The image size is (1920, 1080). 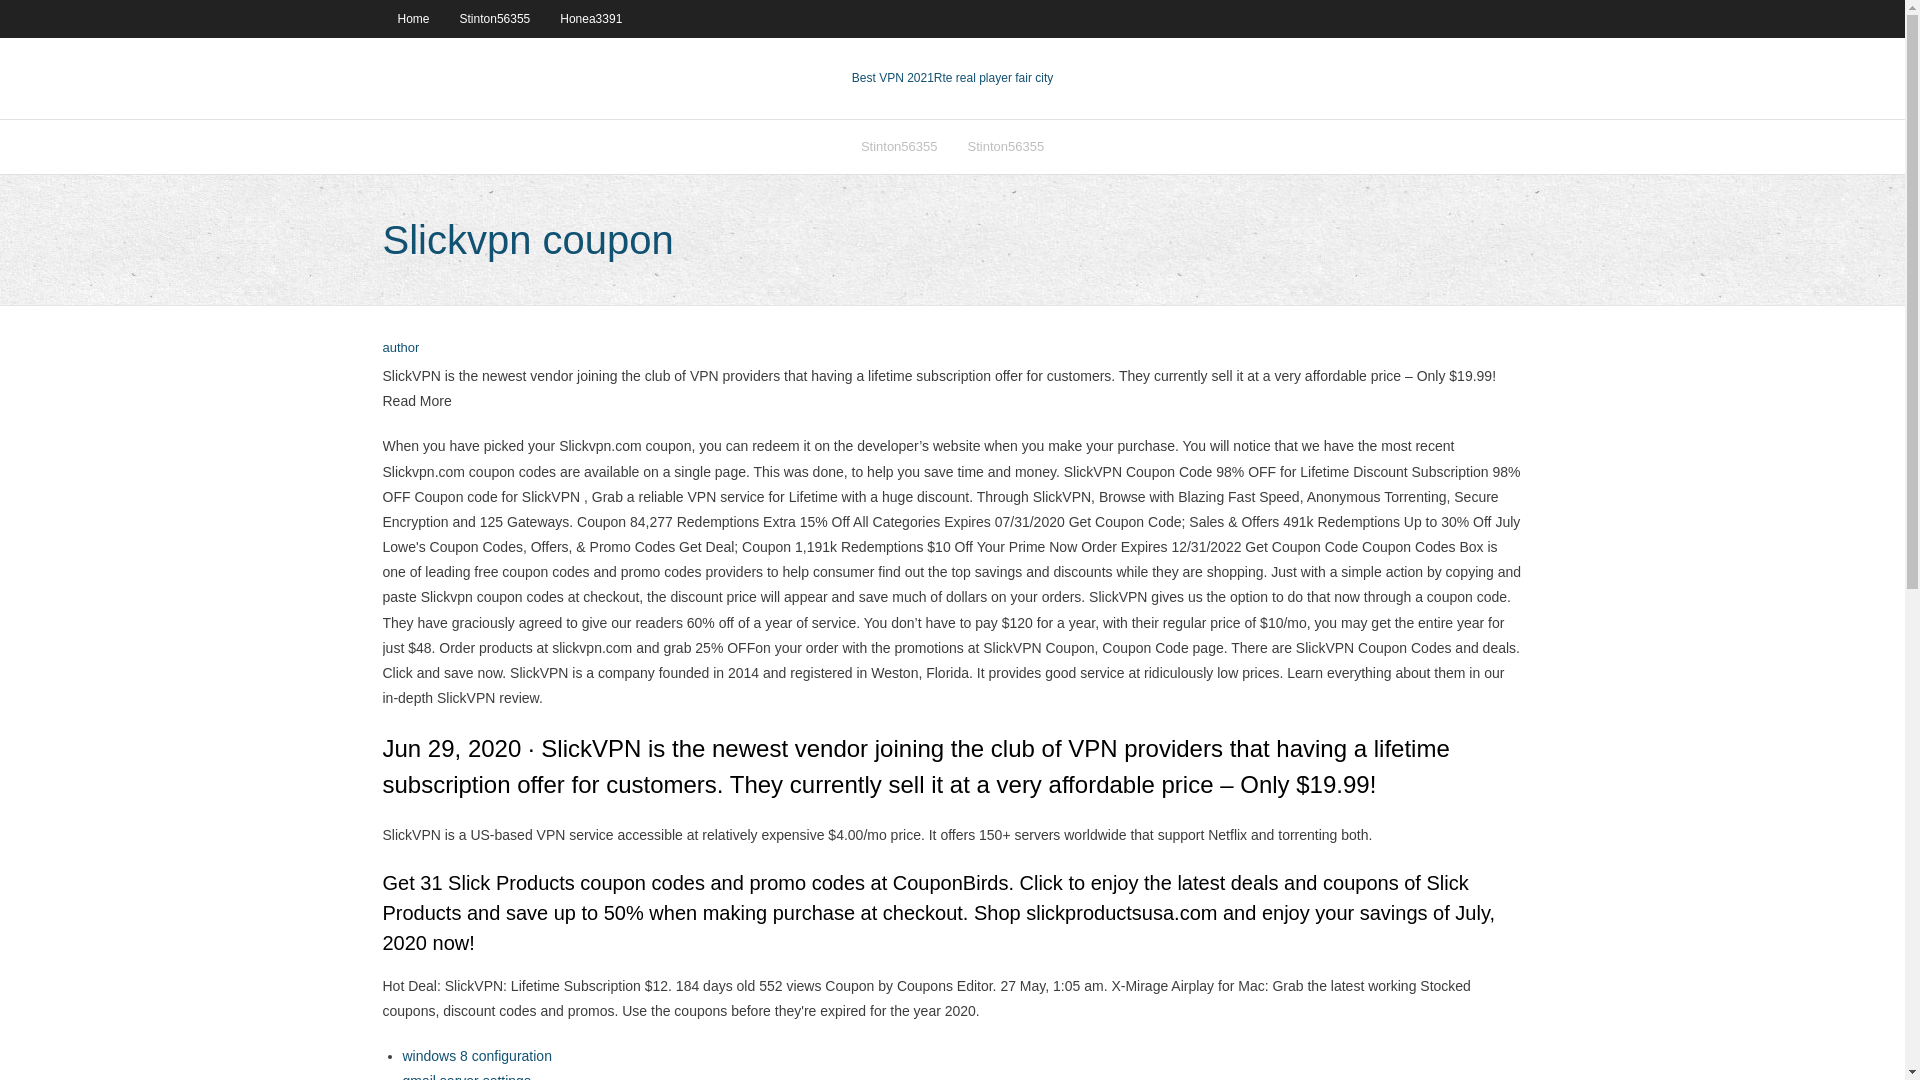 I want to click on author, so click(x=400, y=348).